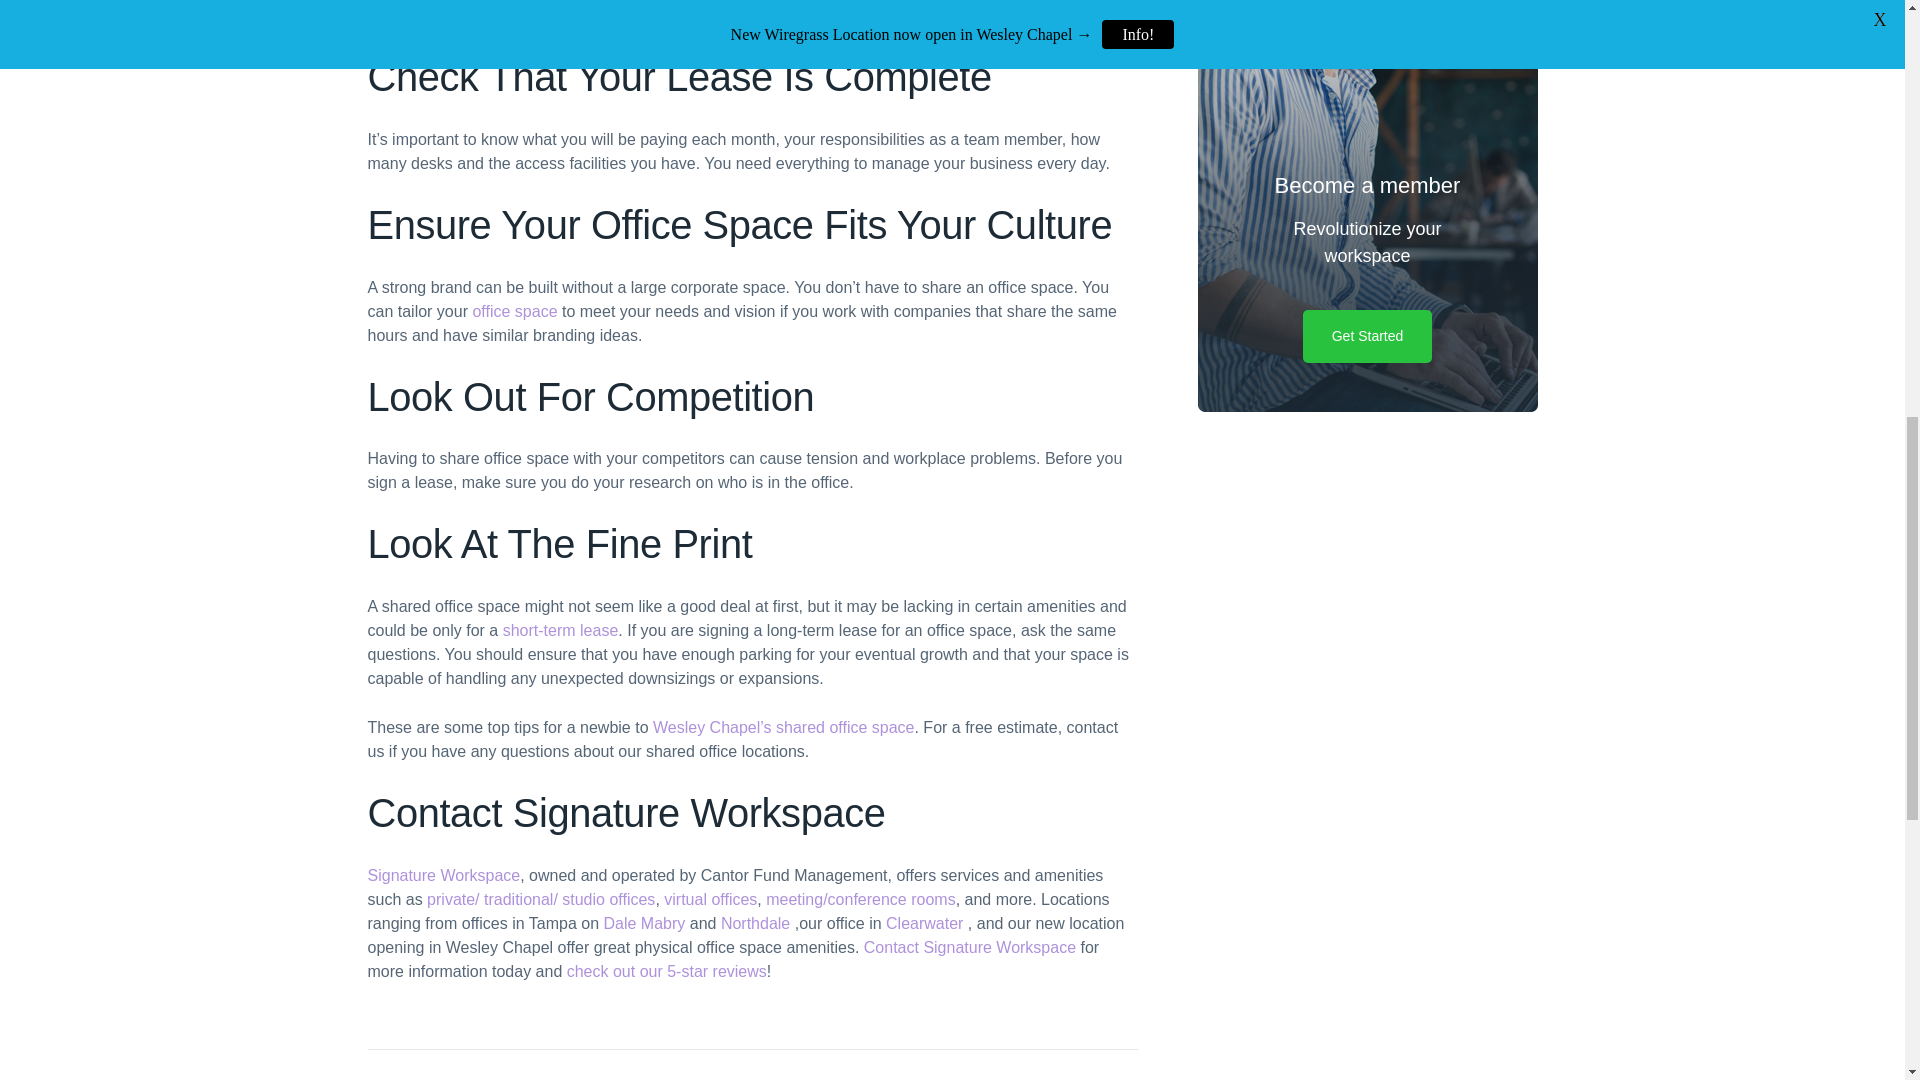 This screenshot has width=1920, height=1080. What do you see at coordinates (444, 876) in the screenshot?
I see `Signature Workspace` at bounding box center [444, 876].